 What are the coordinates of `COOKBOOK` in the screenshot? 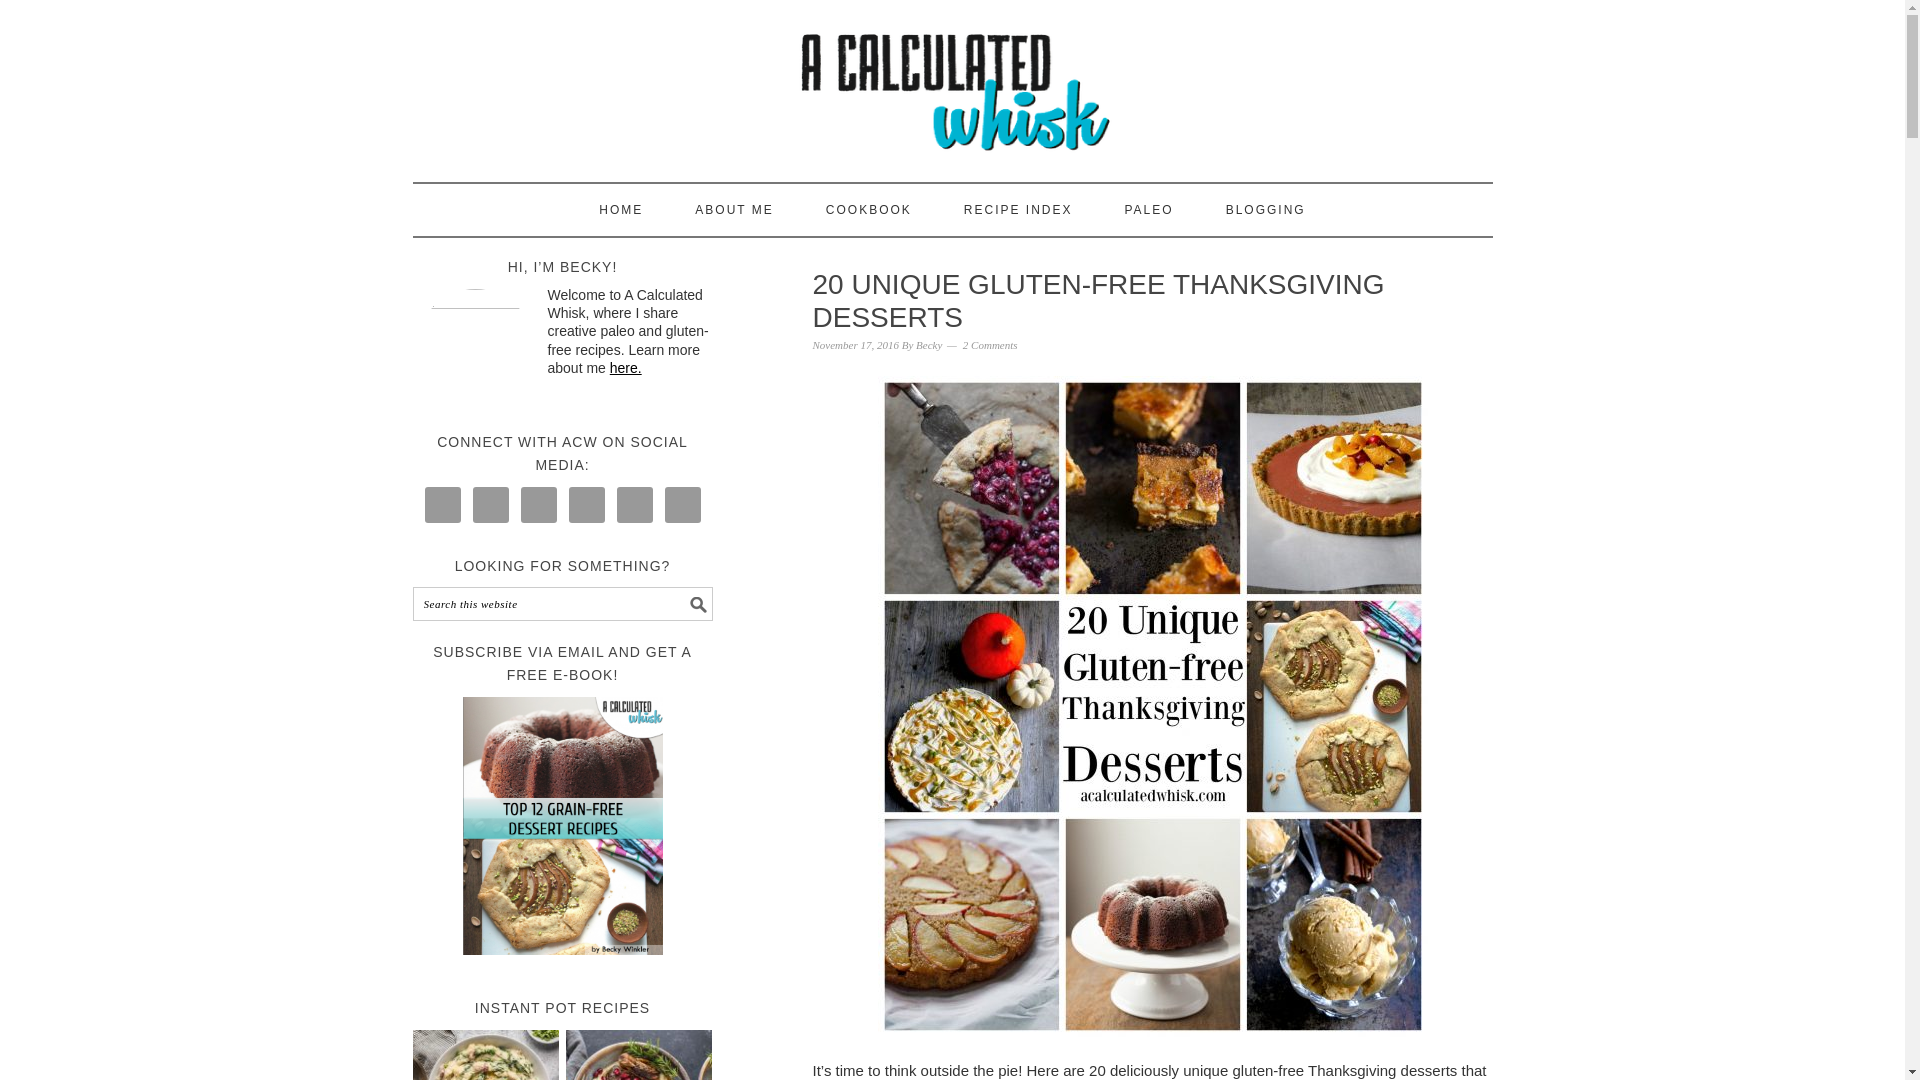 It's located at (868, 210).